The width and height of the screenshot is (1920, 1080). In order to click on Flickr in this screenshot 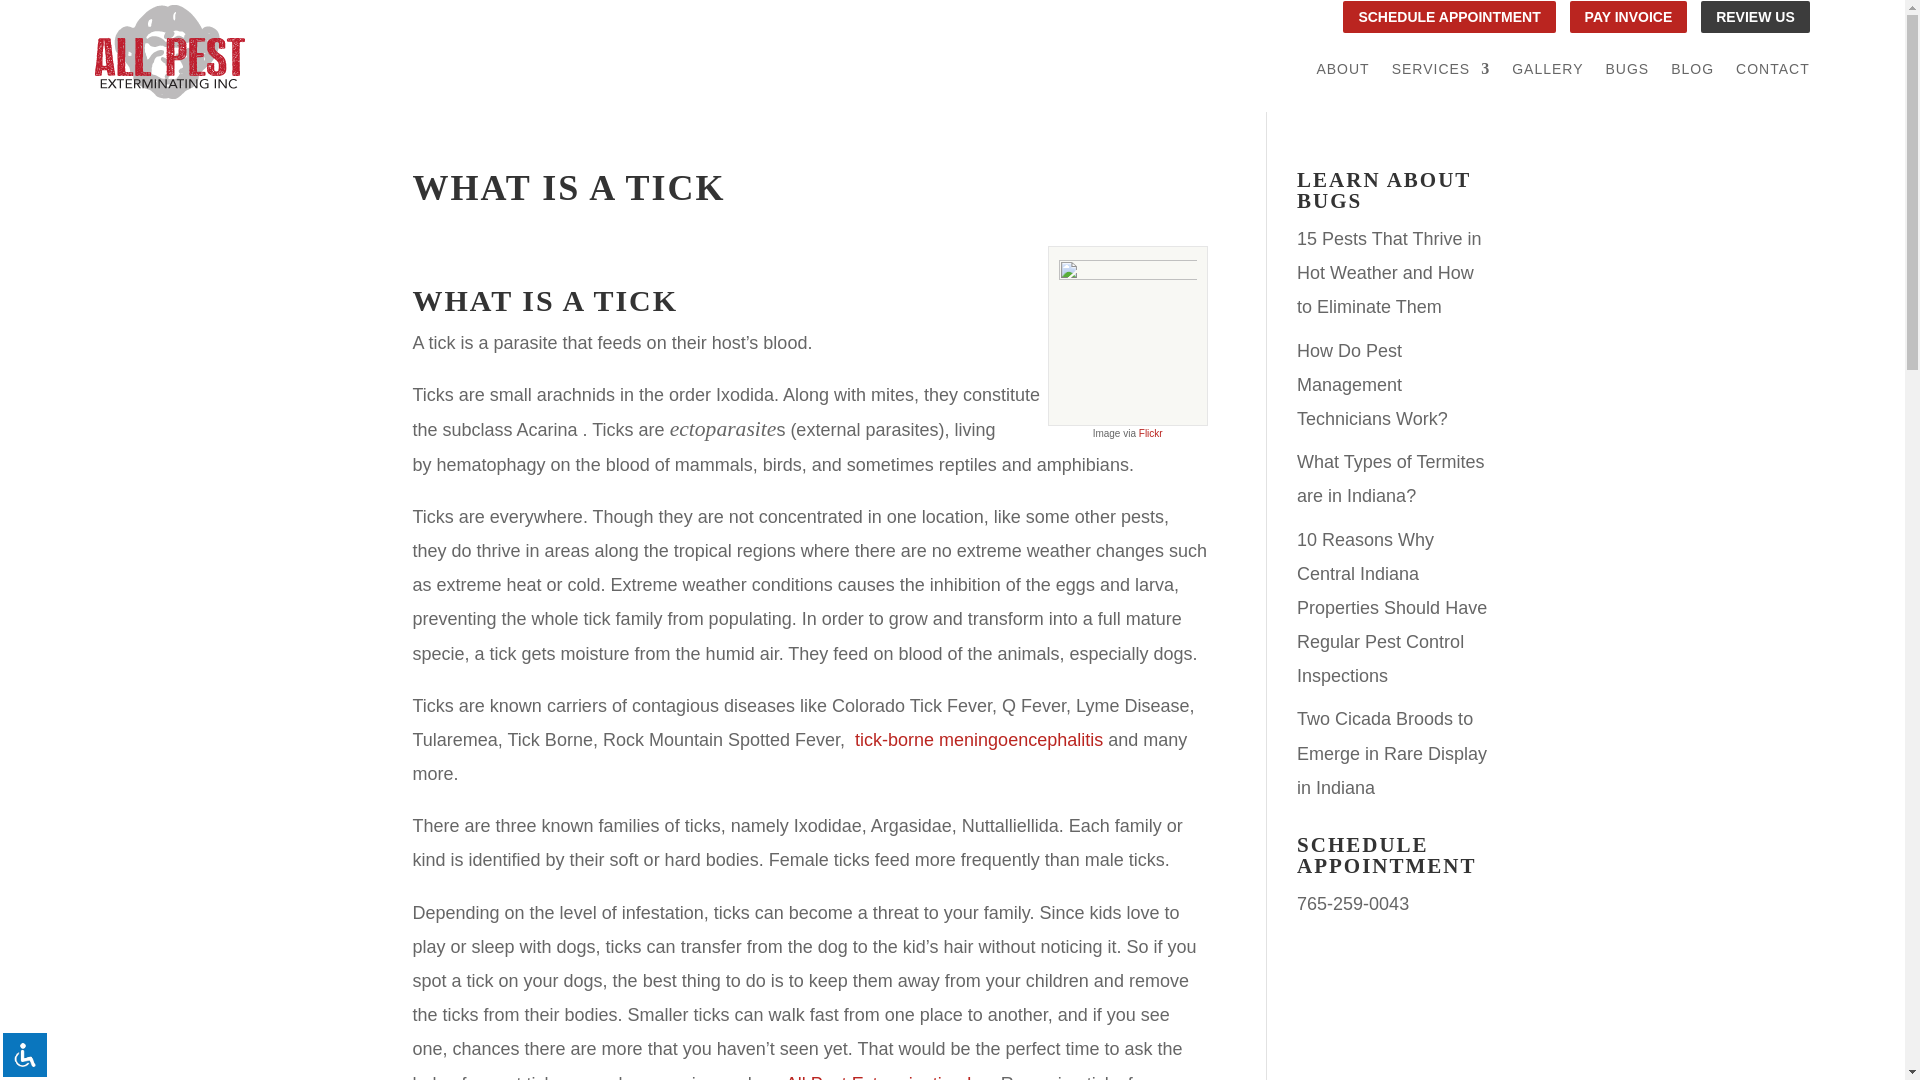, I will do `click(1150, 432)`.